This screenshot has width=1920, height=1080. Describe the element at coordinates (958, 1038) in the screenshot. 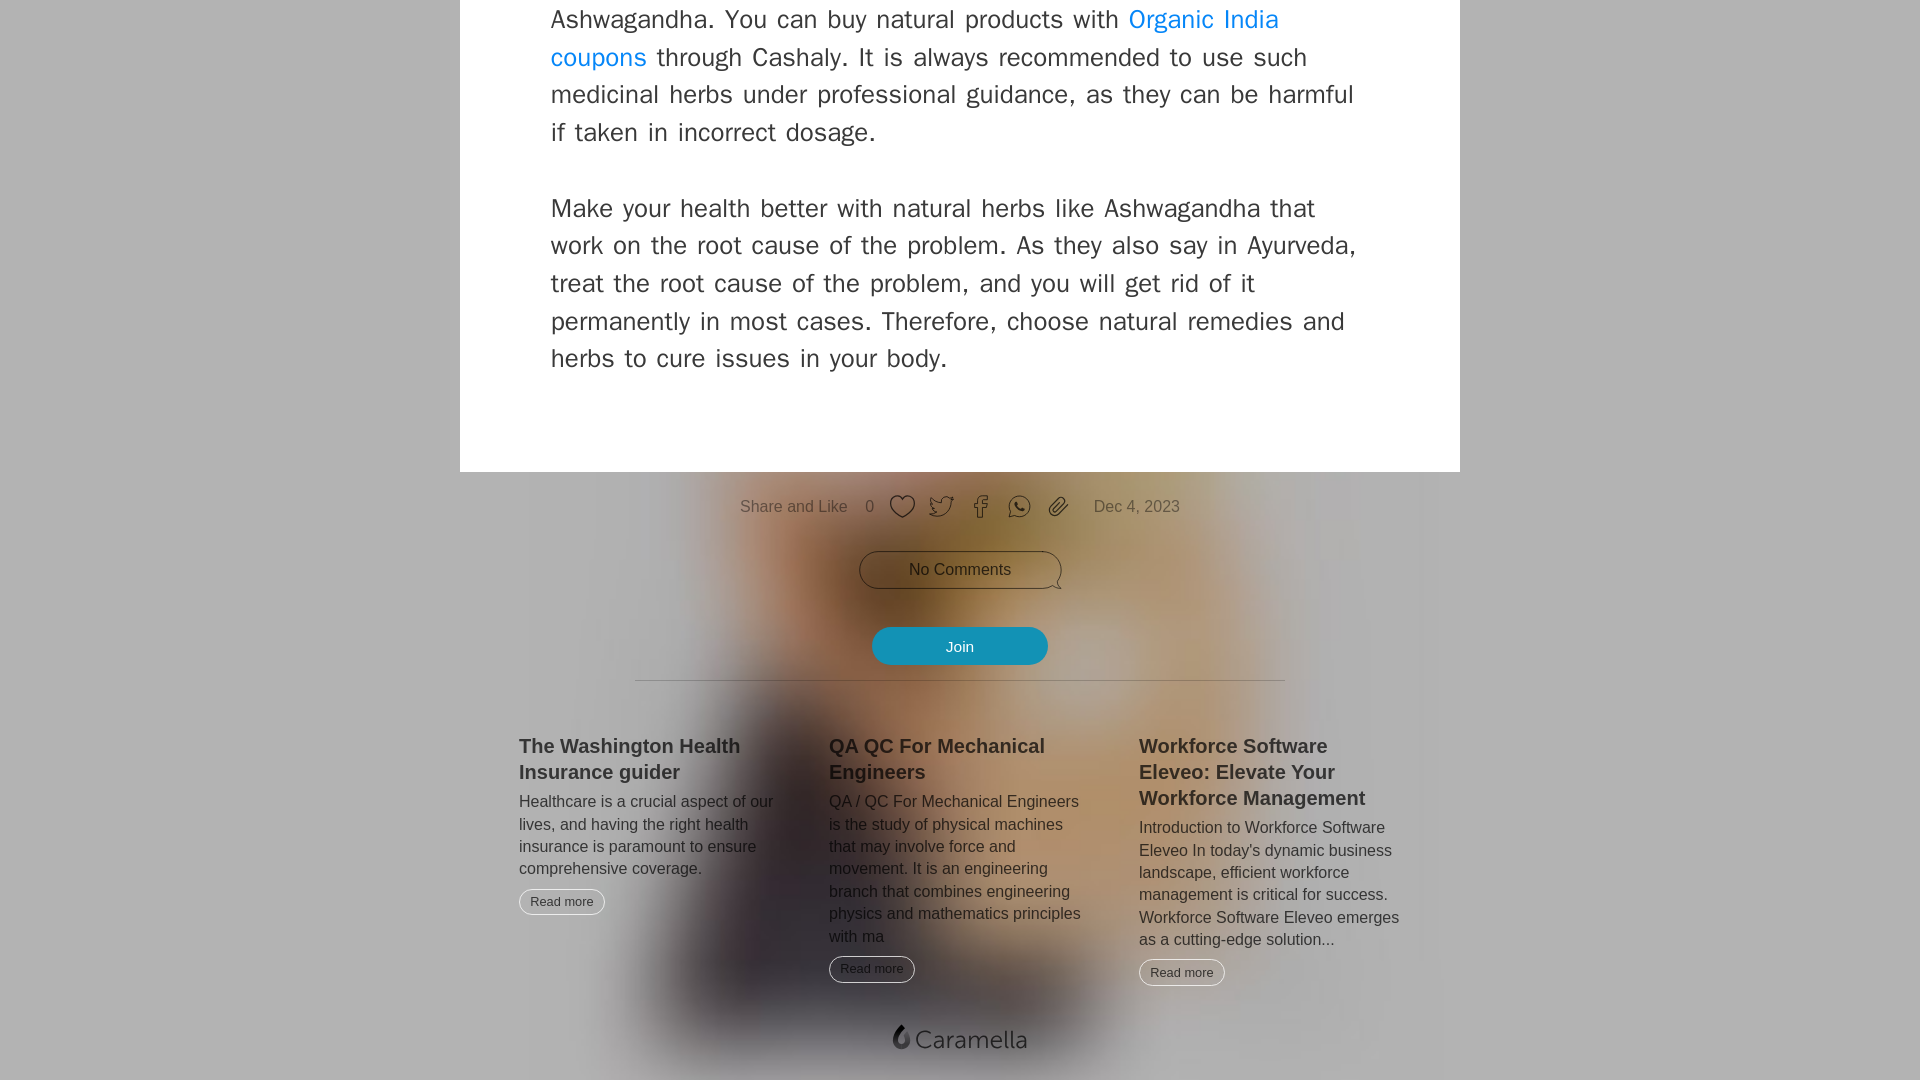

I see `Show navigation menu` at that location.